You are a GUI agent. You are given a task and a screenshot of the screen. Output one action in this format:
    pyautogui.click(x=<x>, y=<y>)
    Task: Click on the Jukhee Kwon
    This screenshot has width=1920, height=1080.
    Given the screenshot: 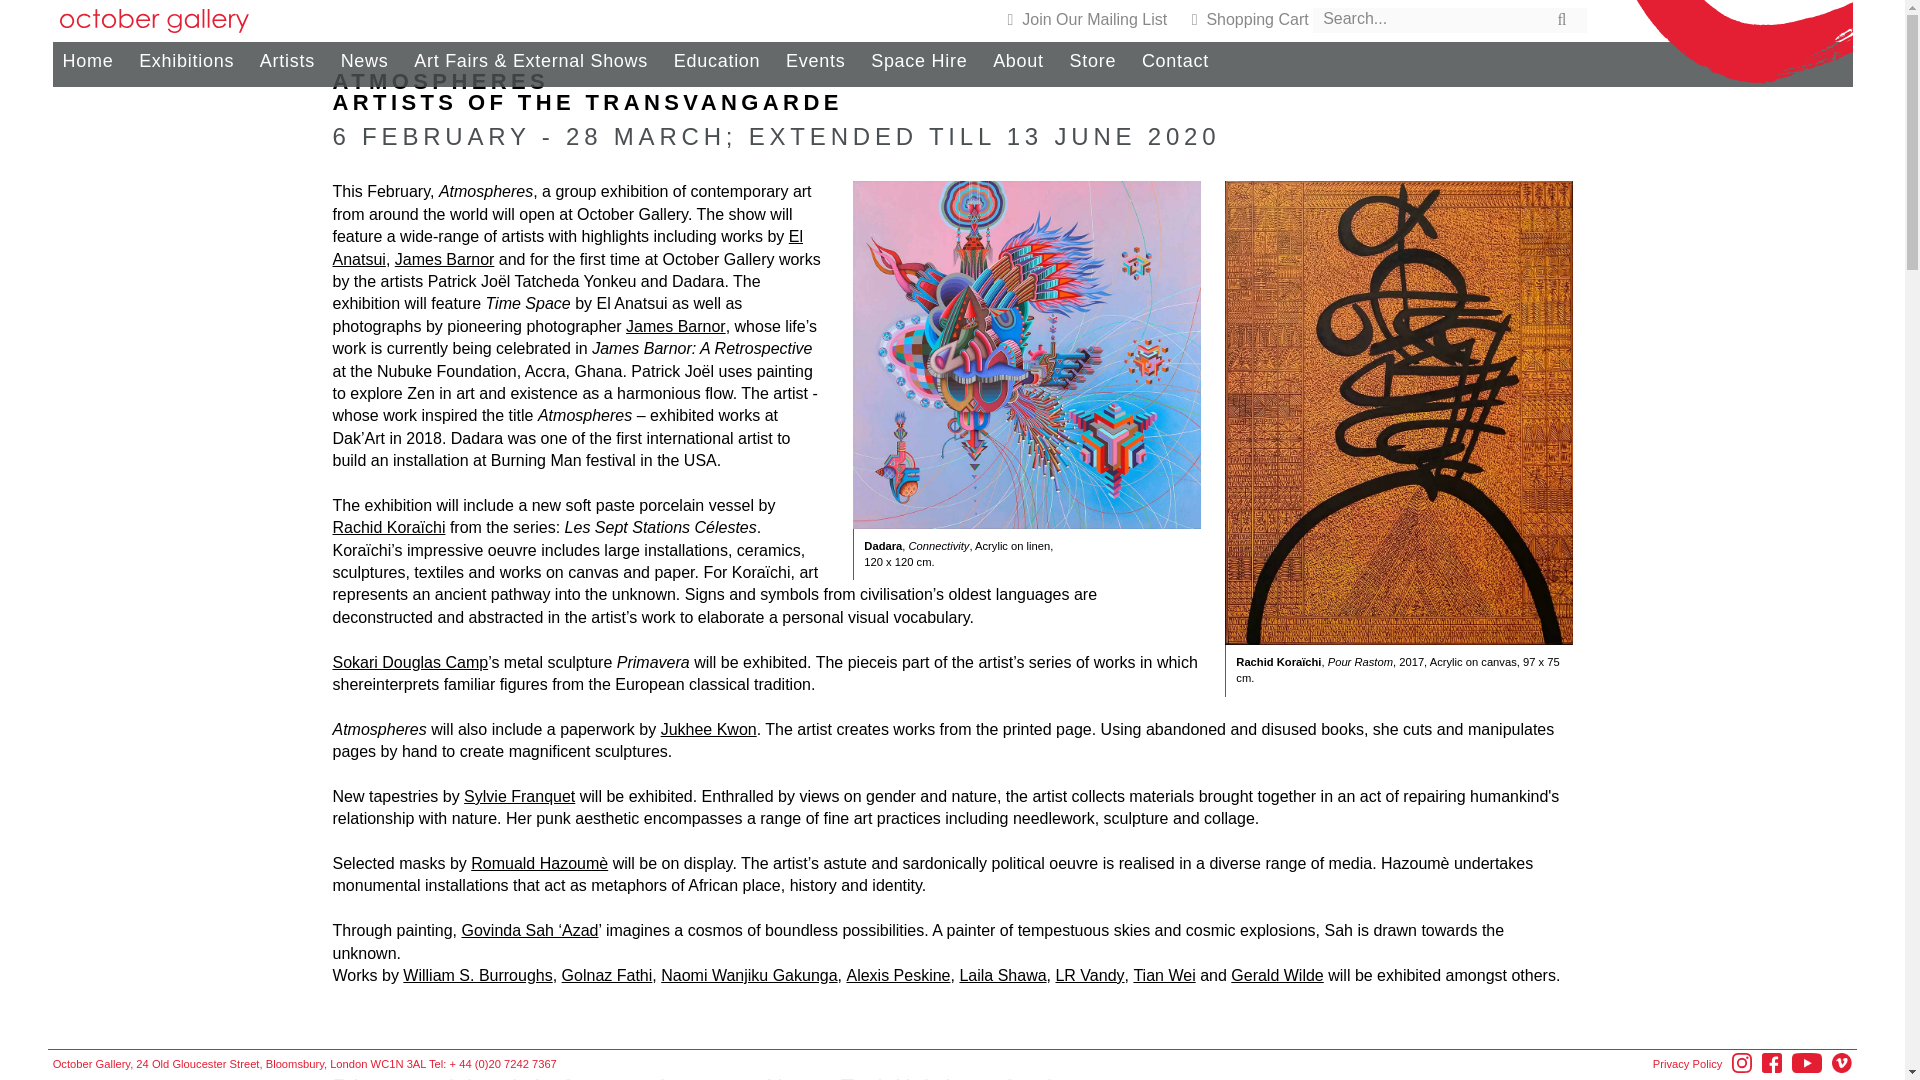 What is the action you would take?
    pyautogui.click(x=708, y=729)
    